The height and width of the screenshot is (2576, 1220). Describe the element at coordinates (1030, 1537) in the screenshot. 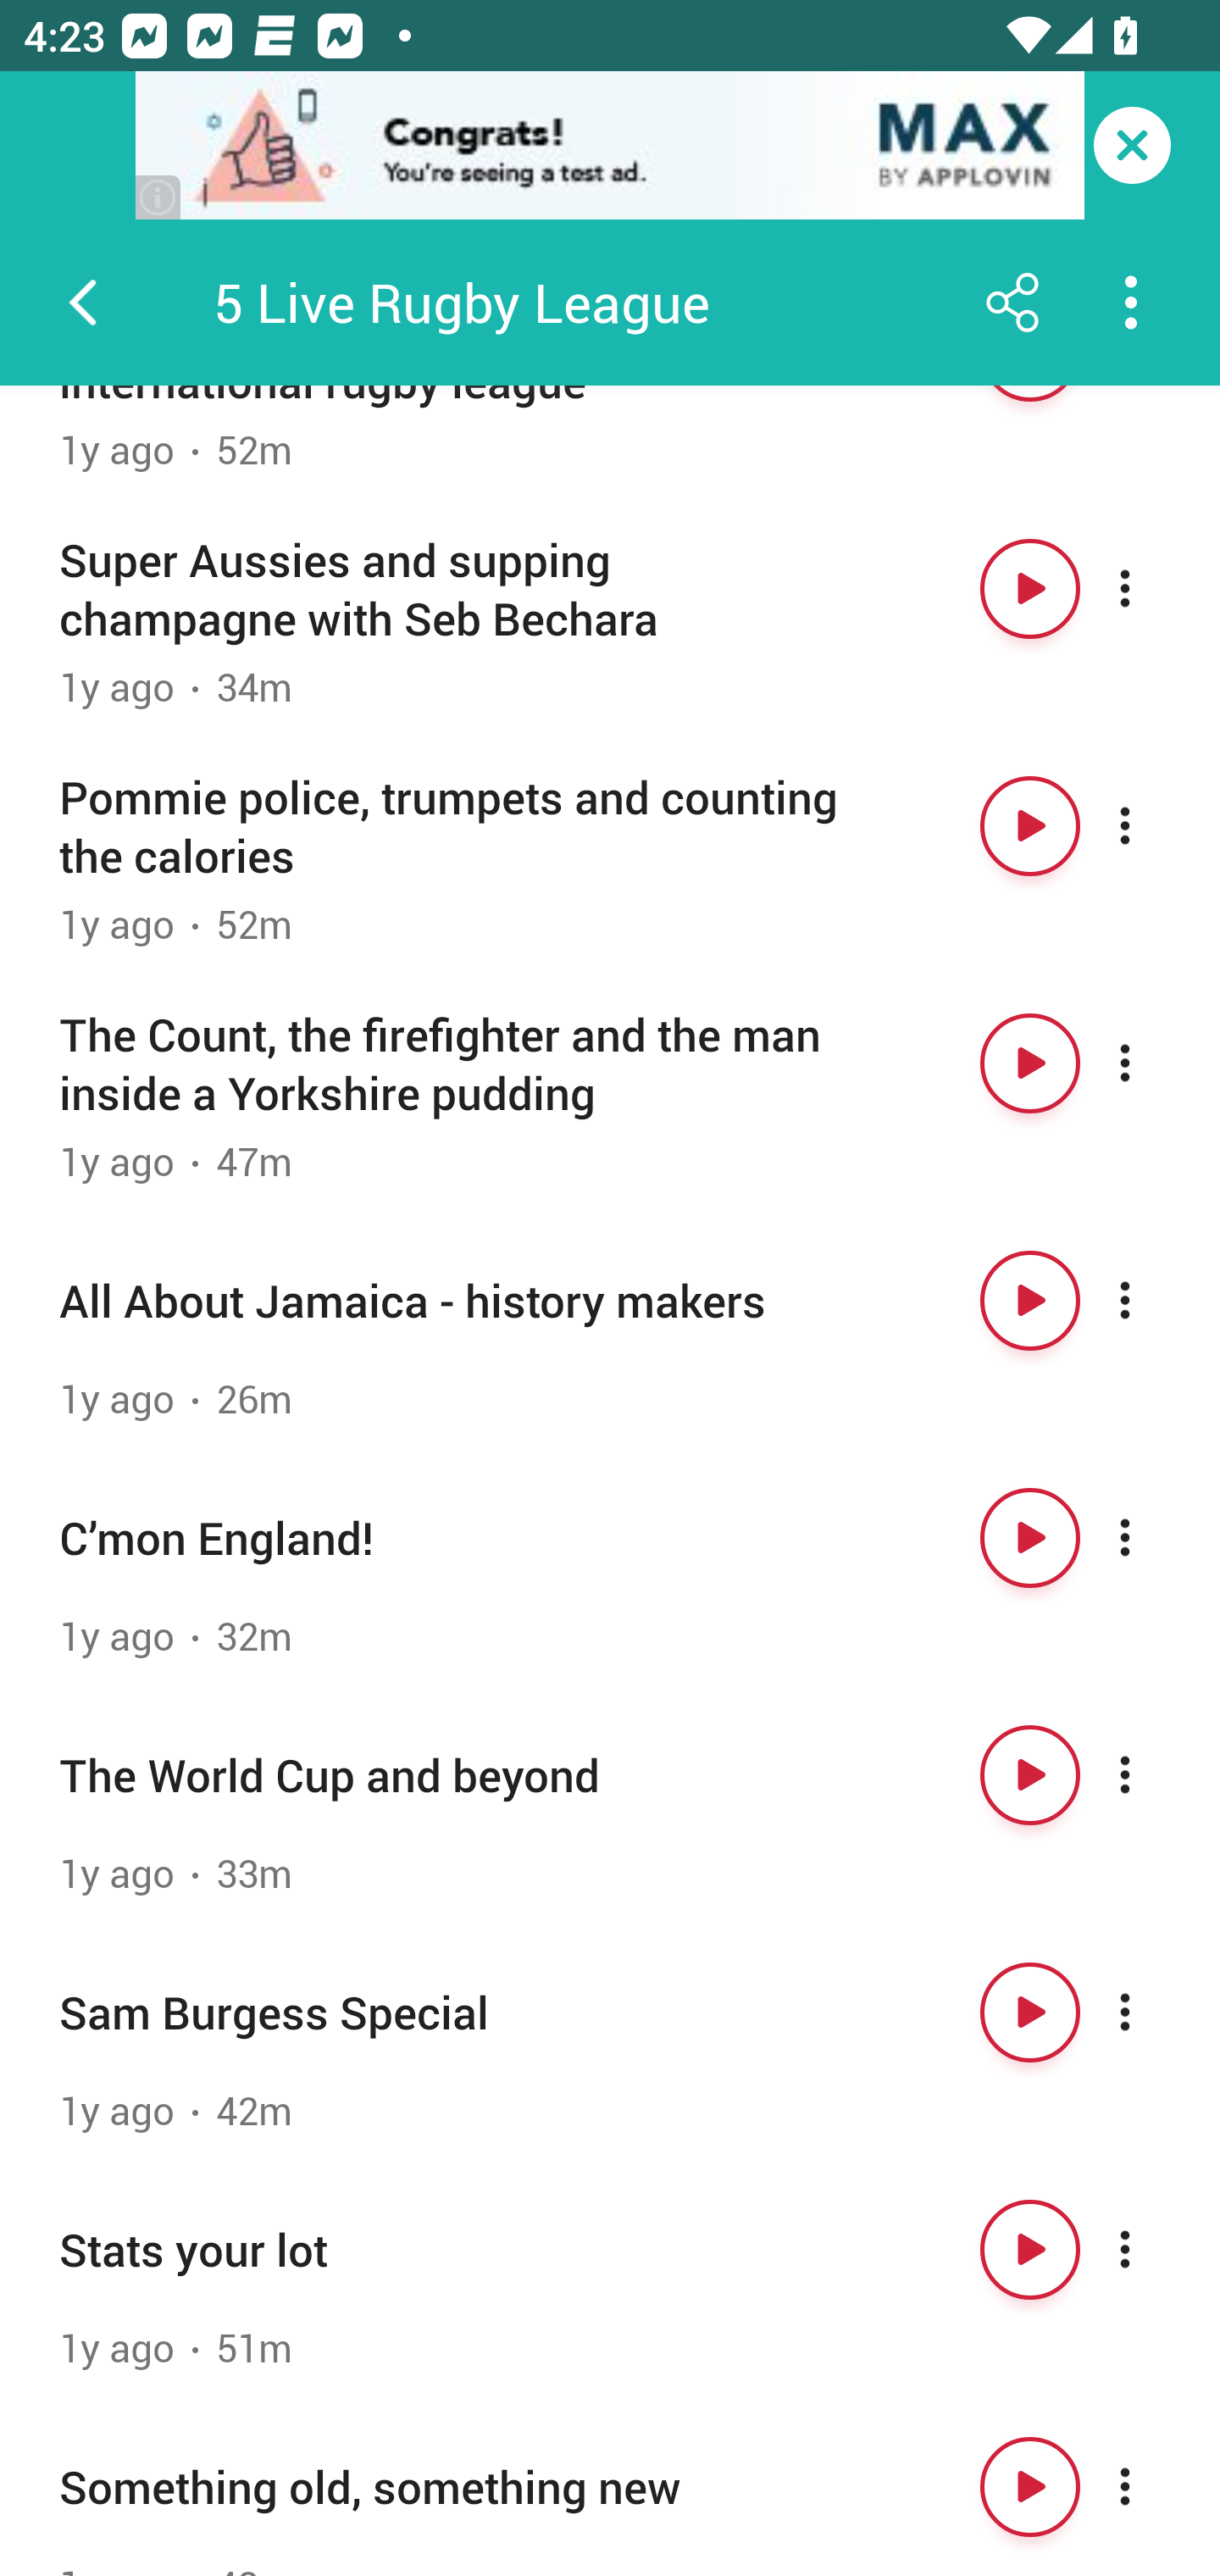

I see `Play button` at that location.